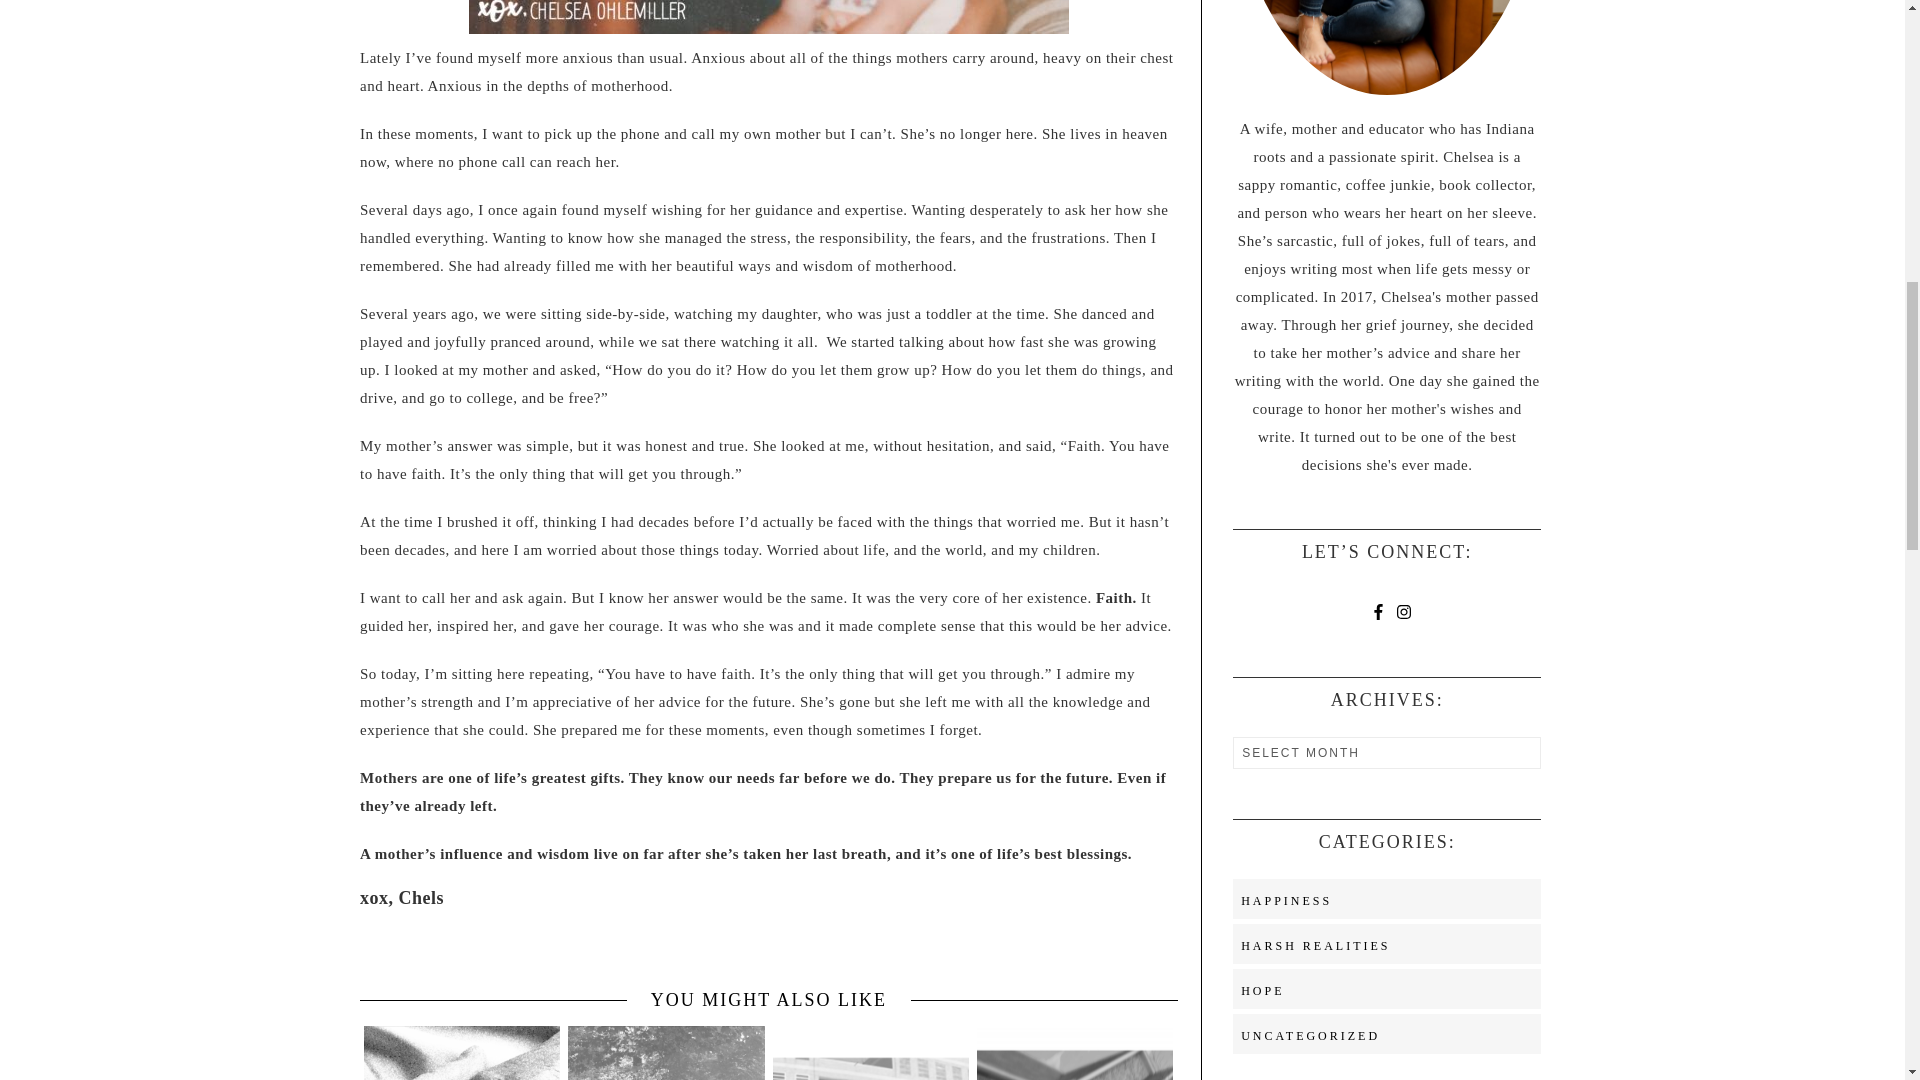 Image resolution: width=1920 pixels, height=1080 pixels. I want to click on UNCATEGORIZED, so click(1310, 1036).